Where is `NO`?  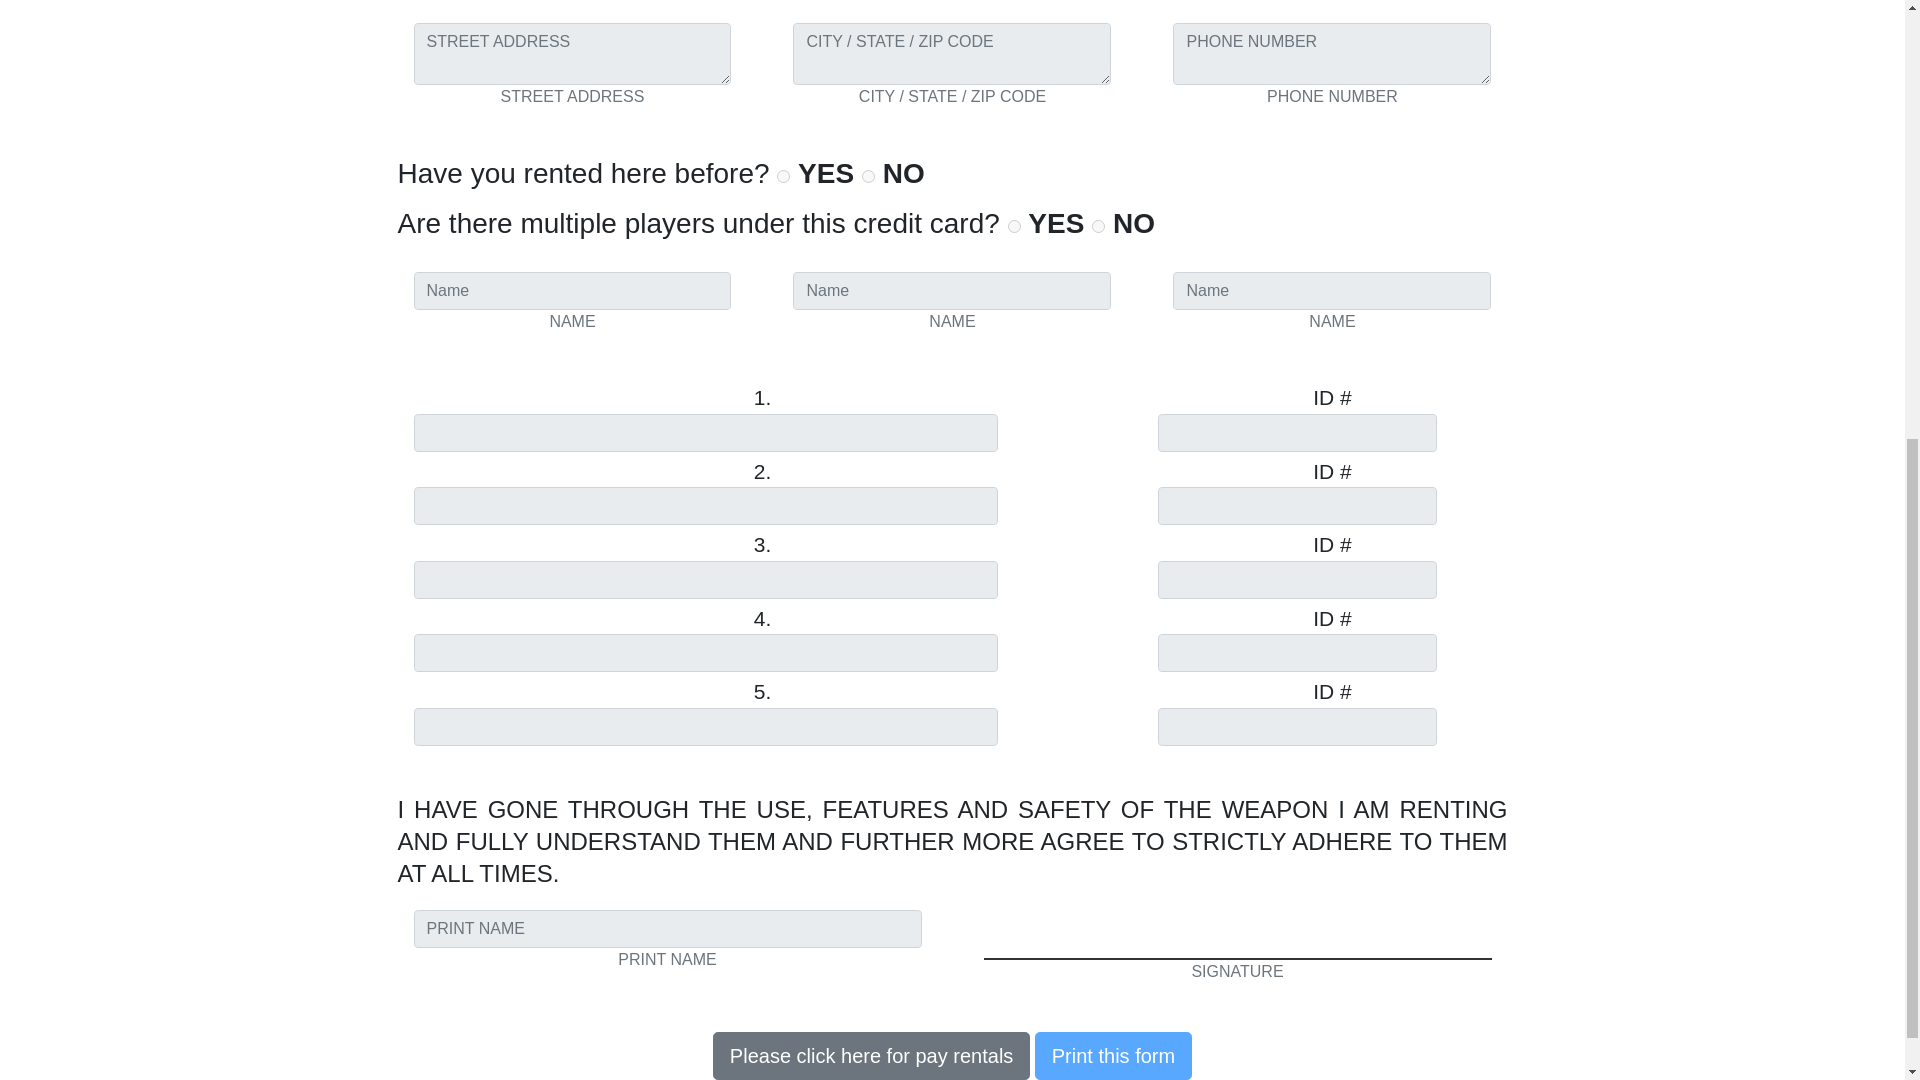
NO is located at coordinates (1098, 226).